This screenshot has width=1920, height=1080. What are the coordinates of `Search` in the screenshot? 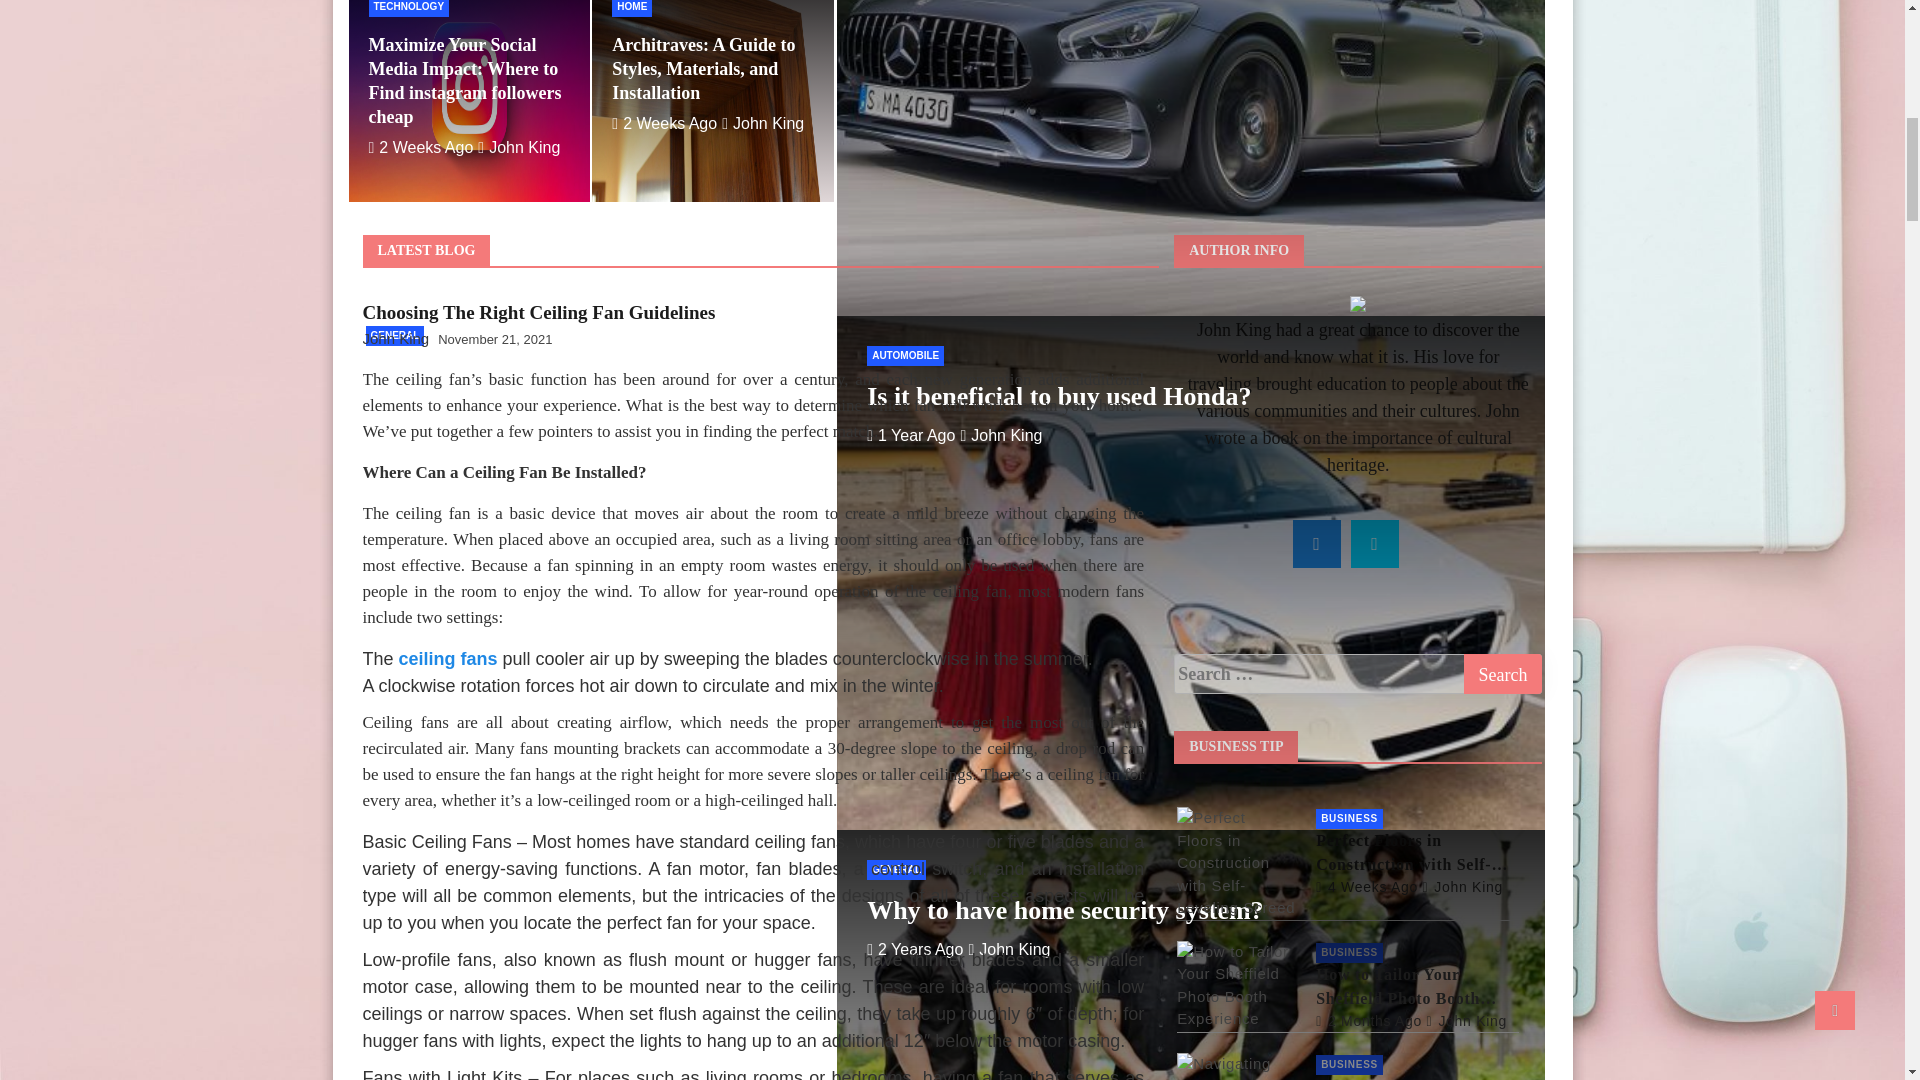 It's located at (1503, 674).